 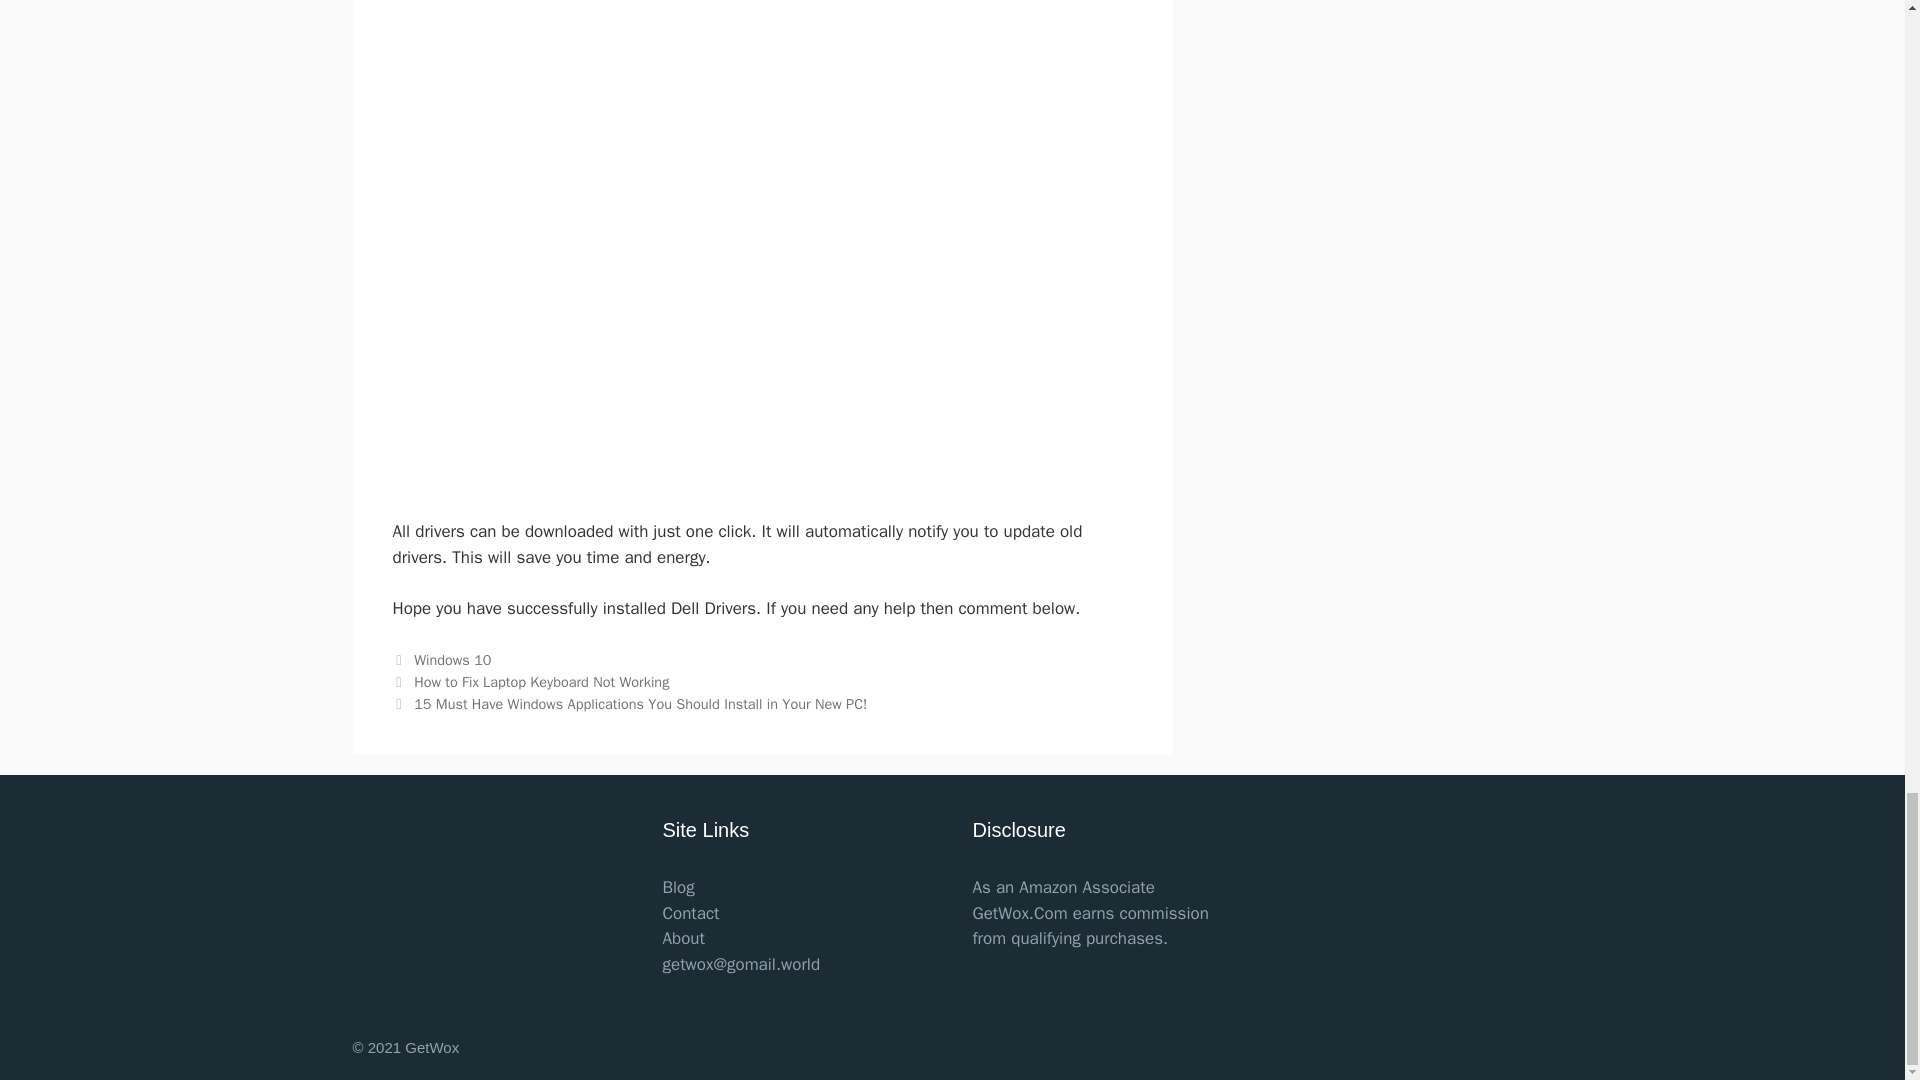 What do you see at coordinates (690, 913) in the screenshot?
I see `Contact` at bounding box center [690, 913].